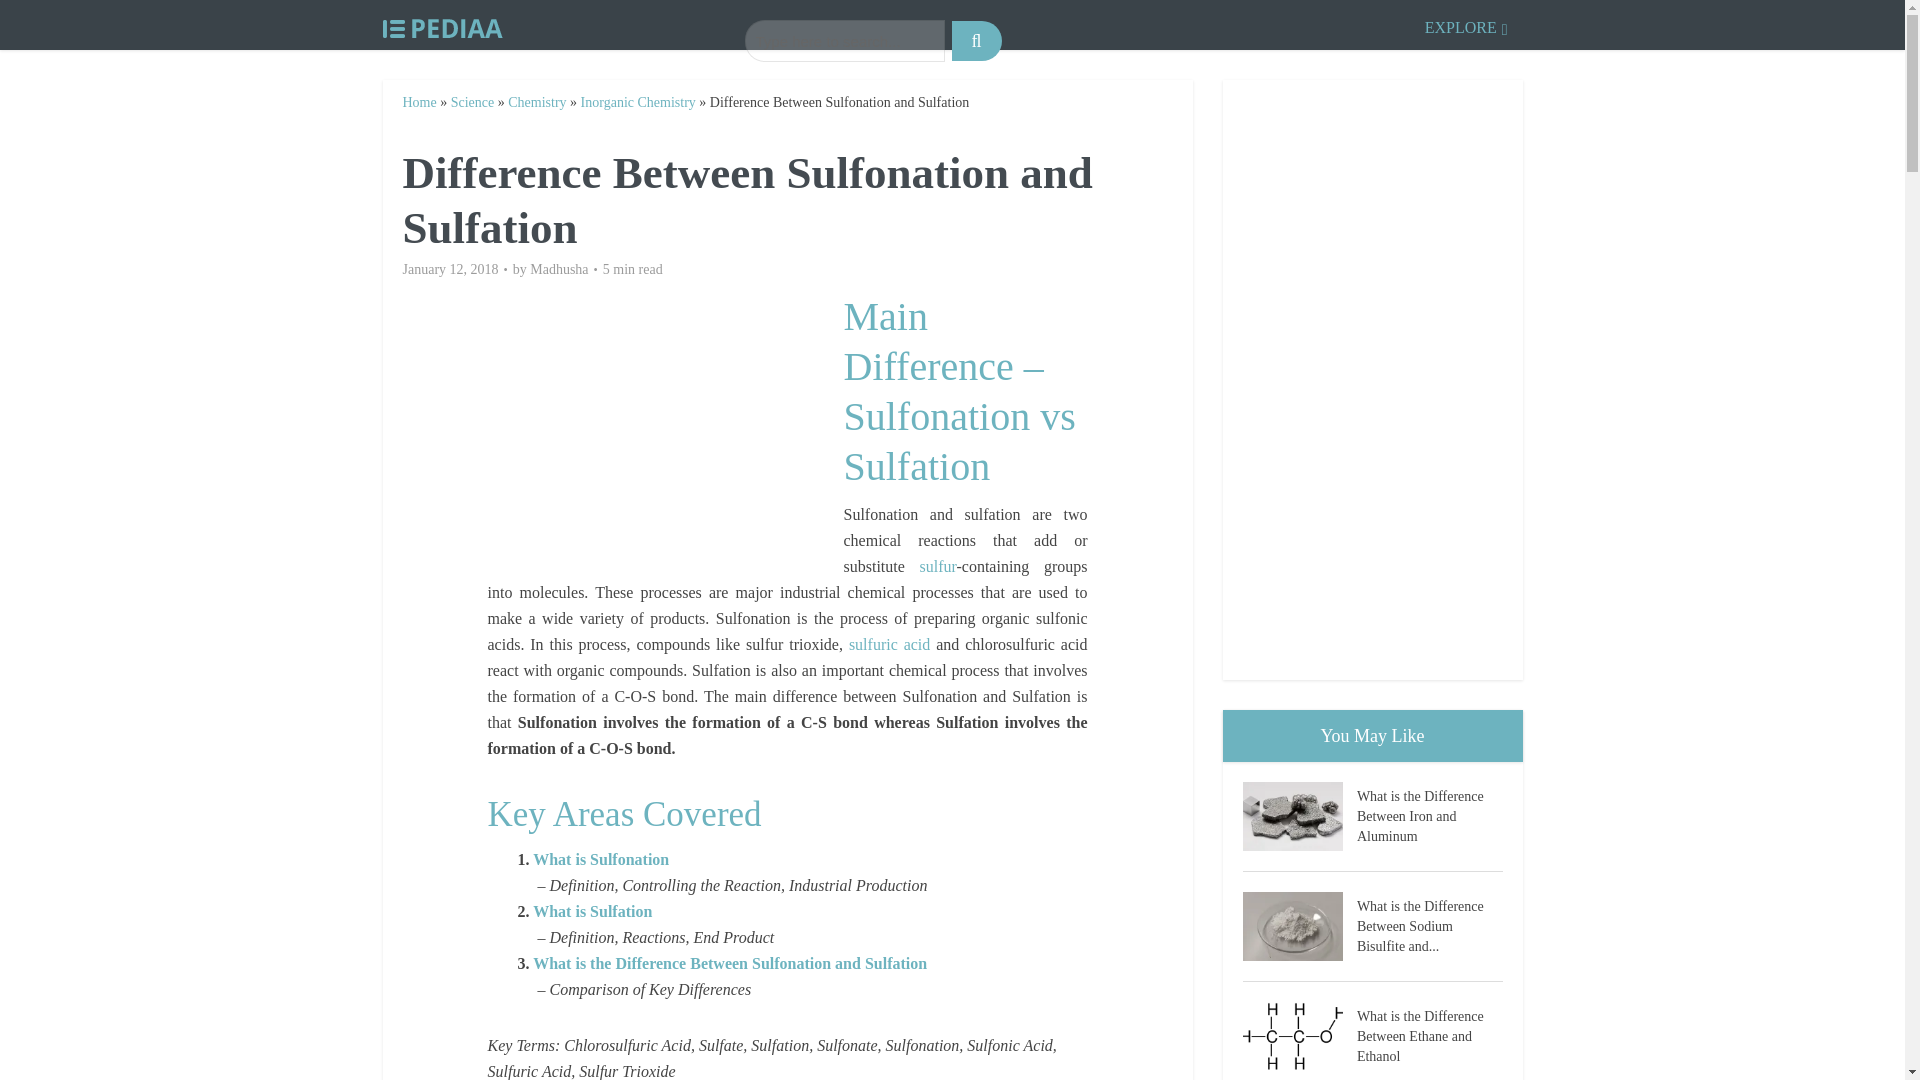  I want to click on What is the Difference Between Iron and Aluminum, so click(1430, 814).